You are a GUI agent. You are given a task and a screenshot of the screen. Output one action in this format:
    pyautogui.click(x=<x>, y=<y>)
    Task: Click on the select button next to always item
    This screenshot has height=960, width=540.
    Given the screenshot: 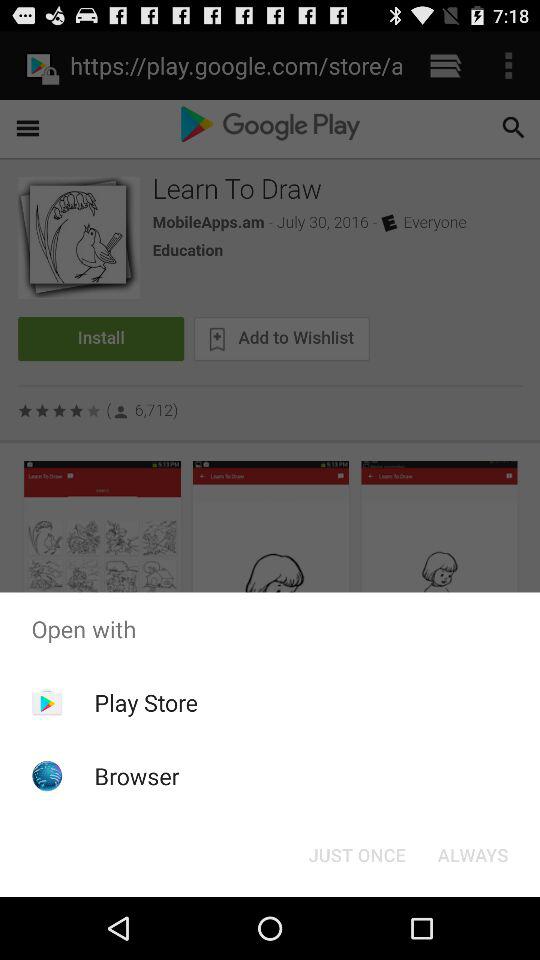 What is the action you would take?
    pyautogui.click(x=356, y=854)
    